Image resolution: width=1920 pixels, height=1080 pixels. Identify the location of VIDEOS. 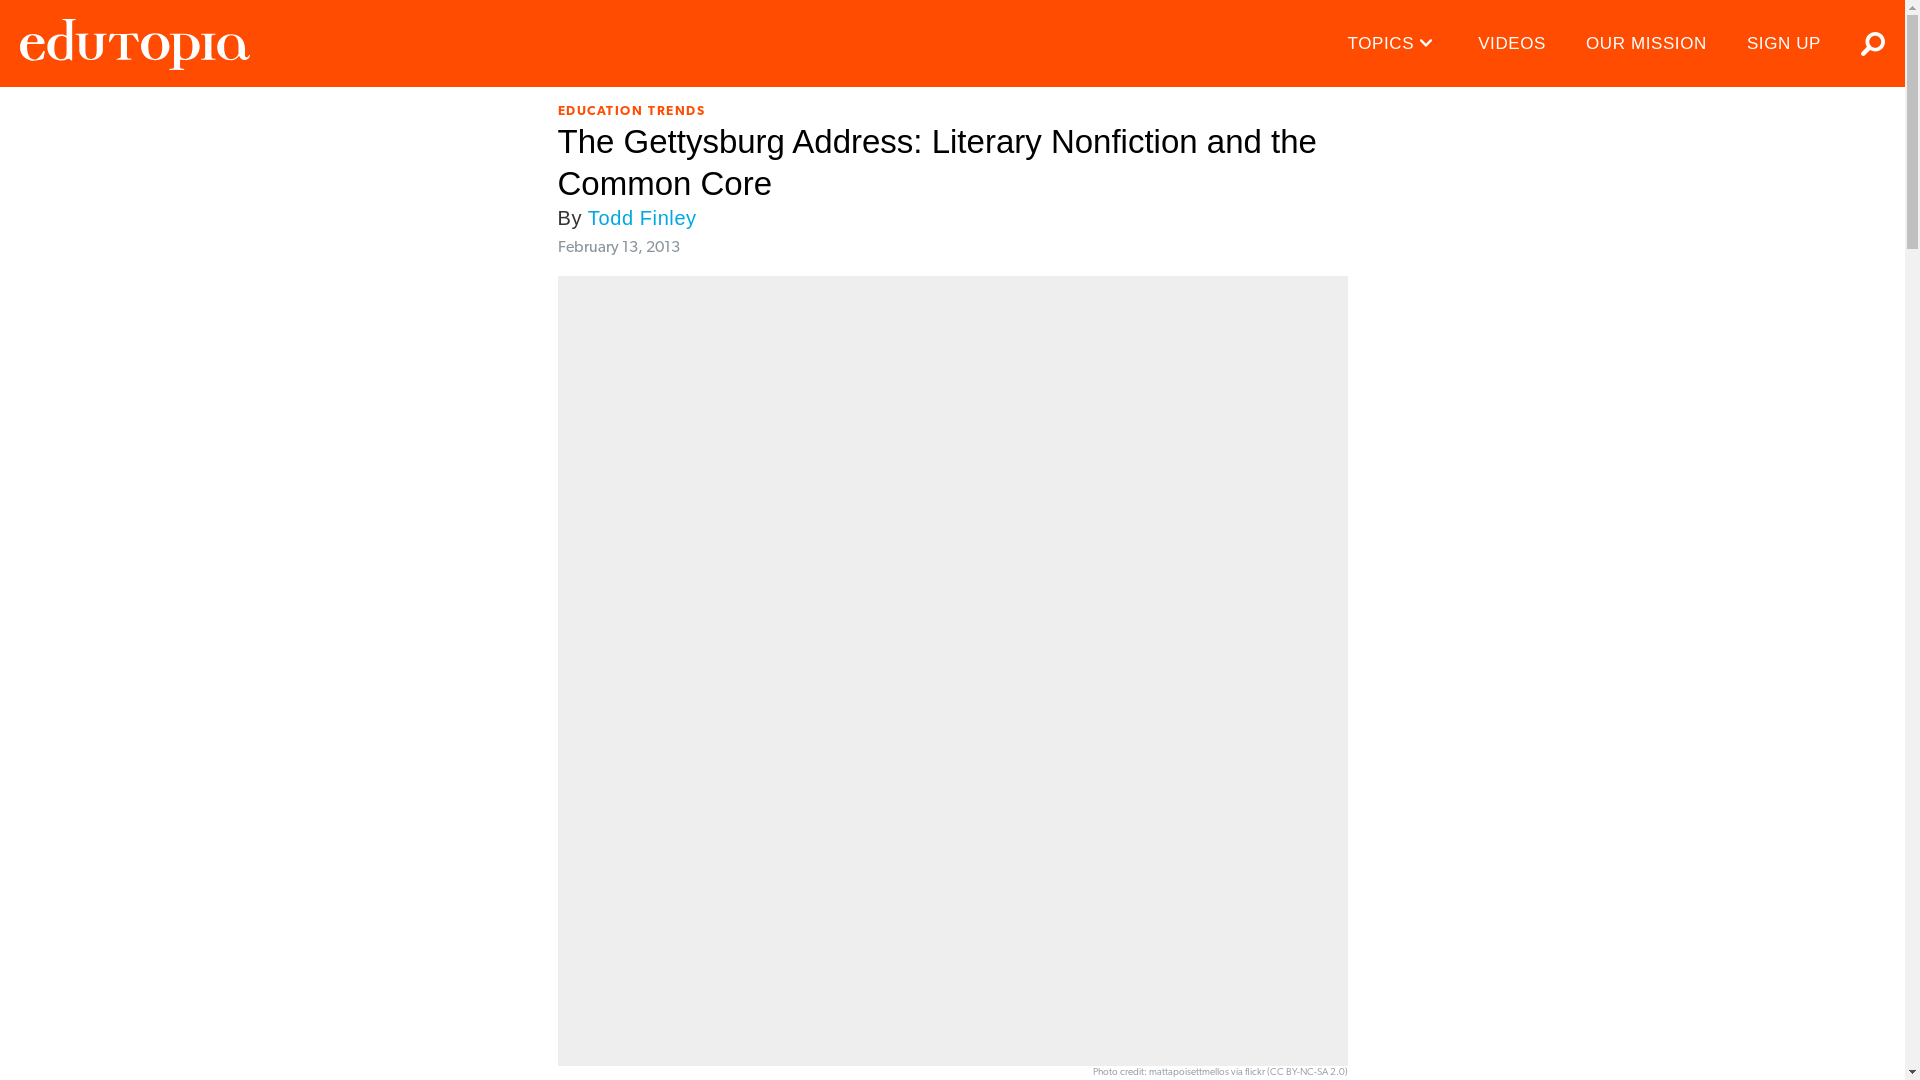
(1512, 44).